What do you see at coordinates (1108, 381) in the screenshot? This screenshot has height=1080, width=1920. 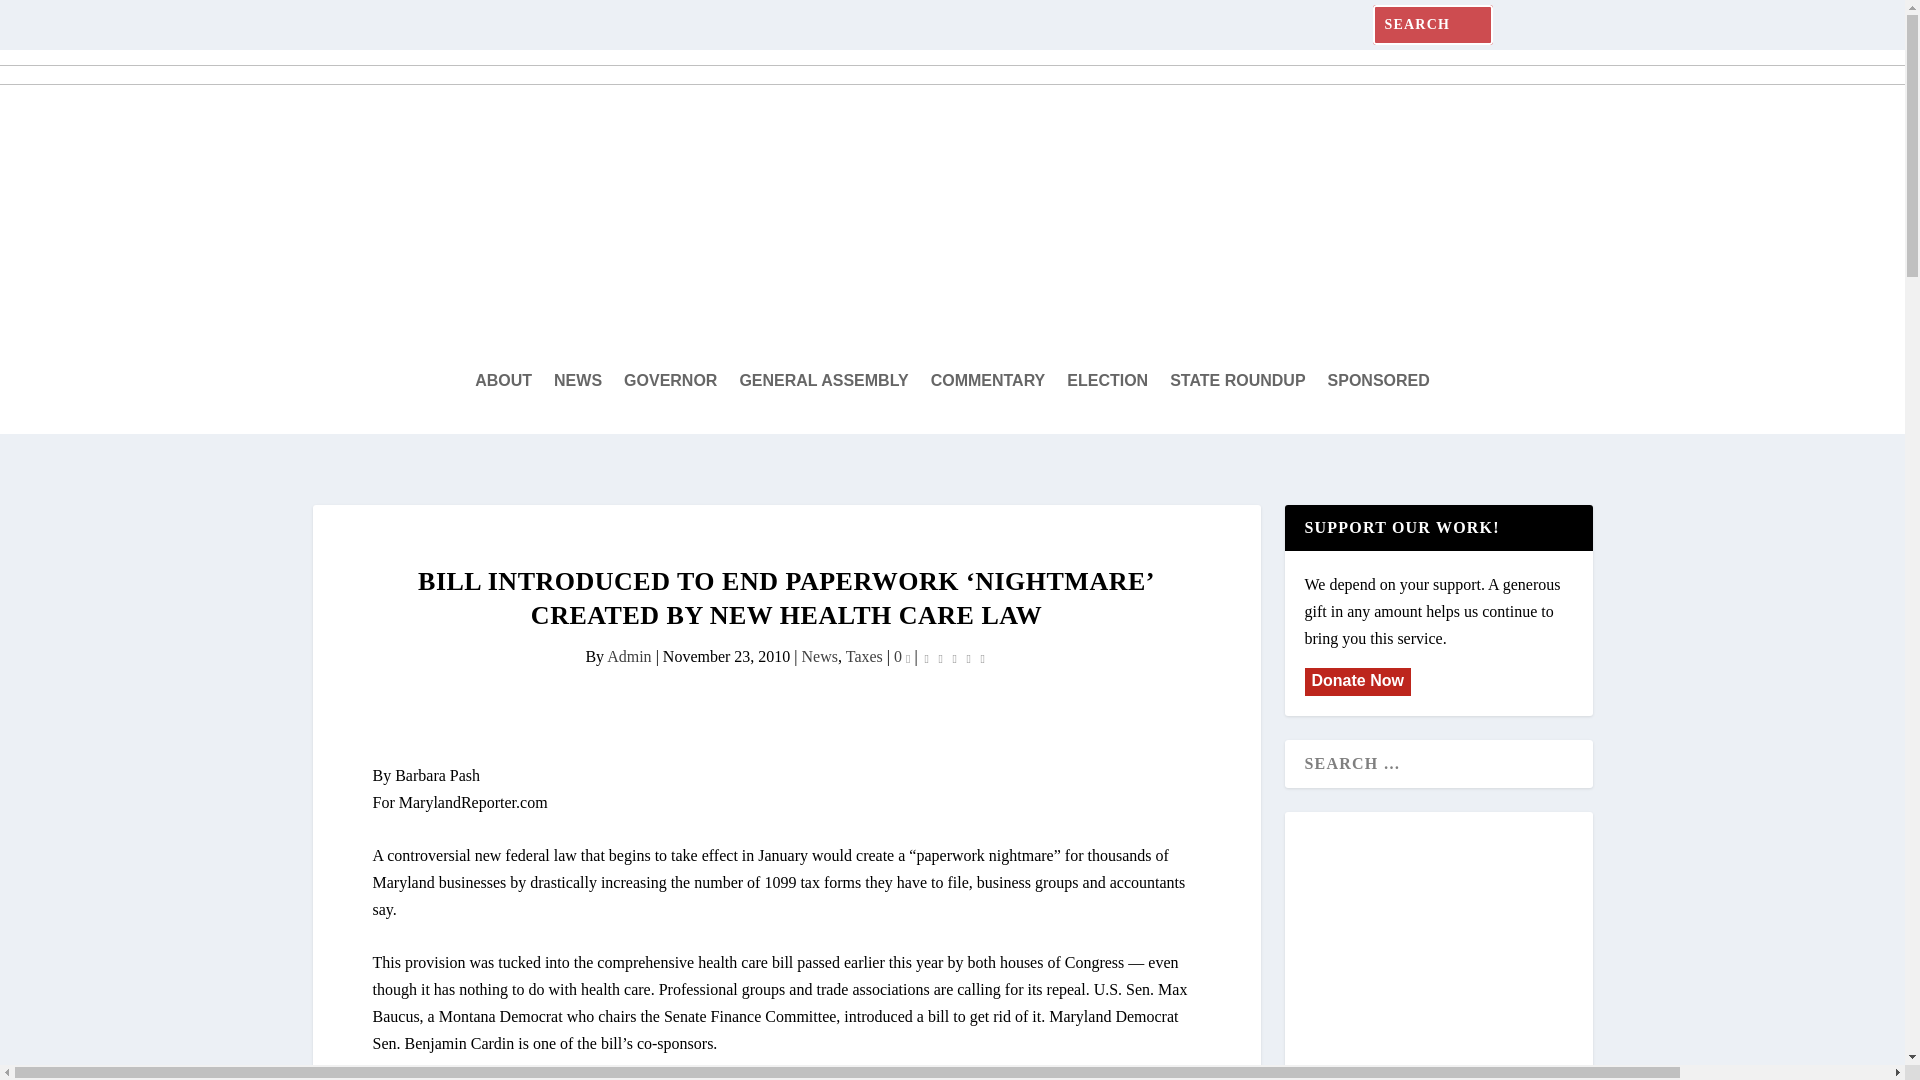 I see `ELECTION` at bounding box center [1108, 381].